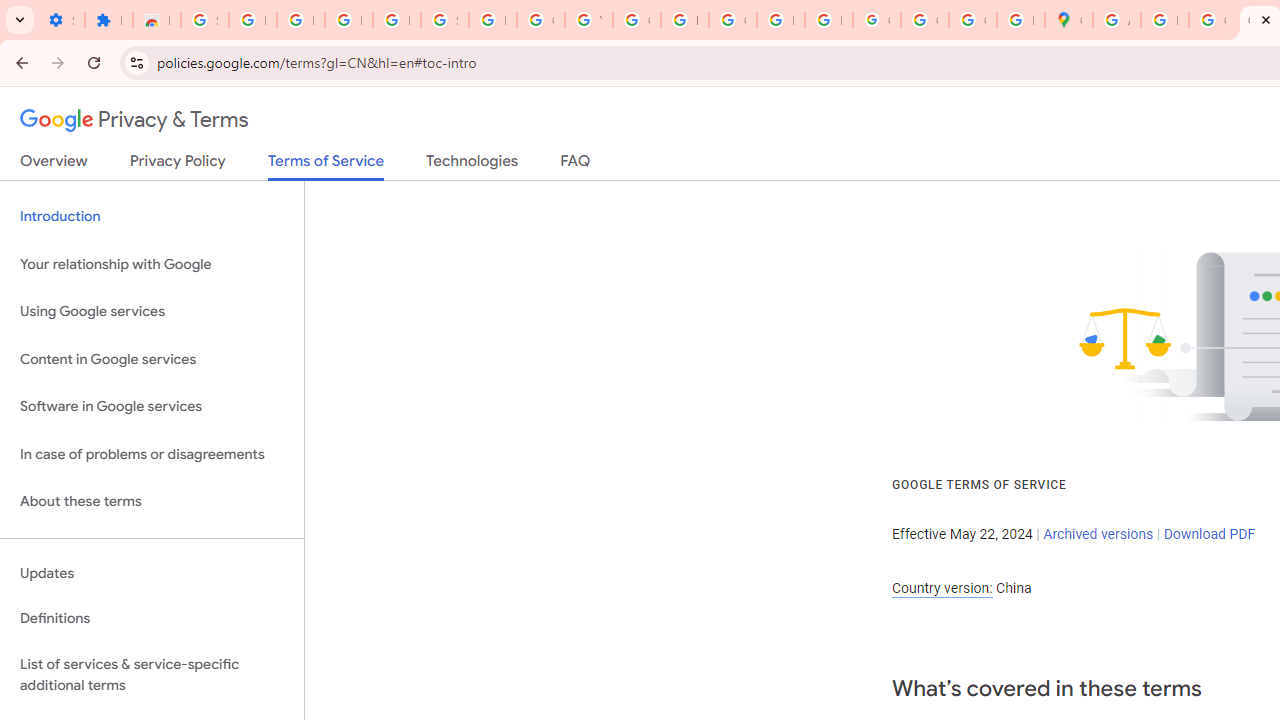 The width and height of the screenshot is (1280, 720). What do you see at coordinates (326, 166) in the screenshot?
I see `Terms of Service` at bounding box center [326, 166].